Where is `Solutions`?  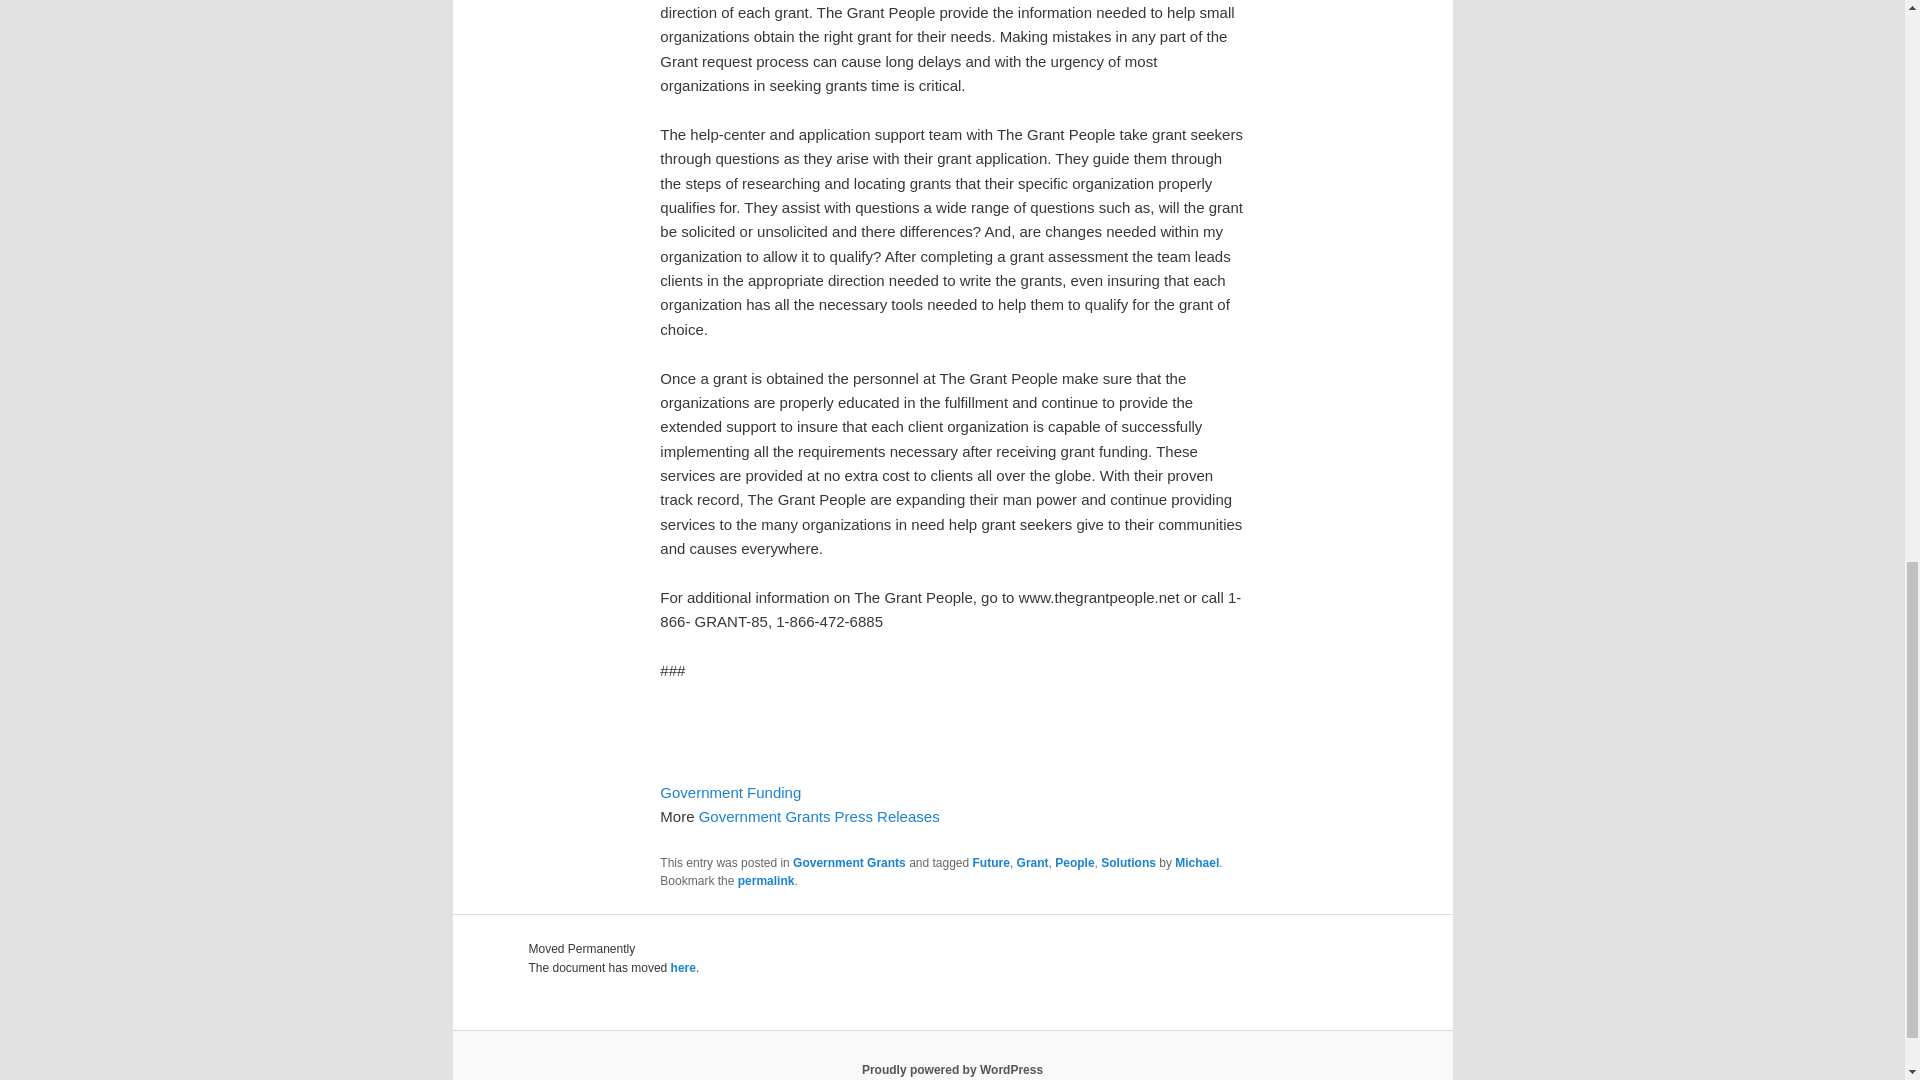
Solutions is located at coordinates (1128, 863).